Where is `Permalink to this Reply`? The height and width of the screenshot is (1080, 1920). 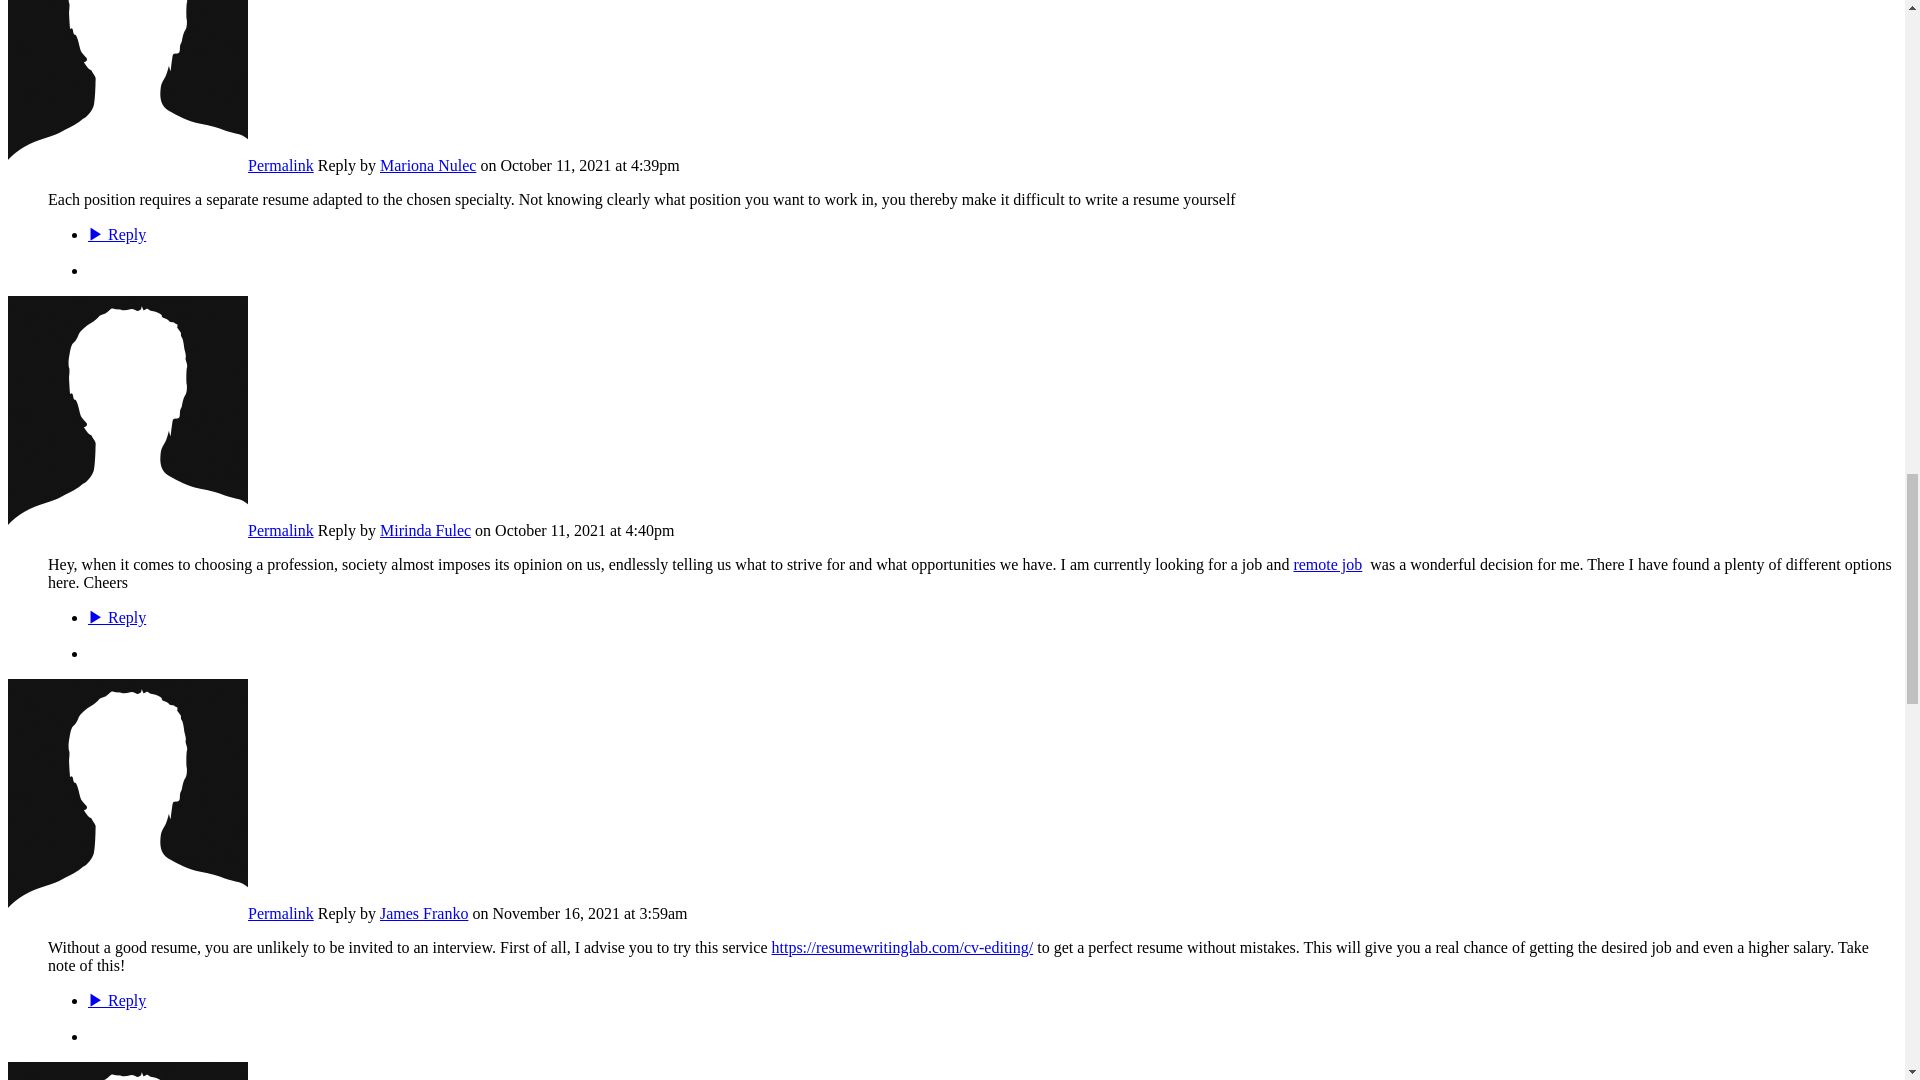 Permalink to this Reply is located at coordinates (280, 164).